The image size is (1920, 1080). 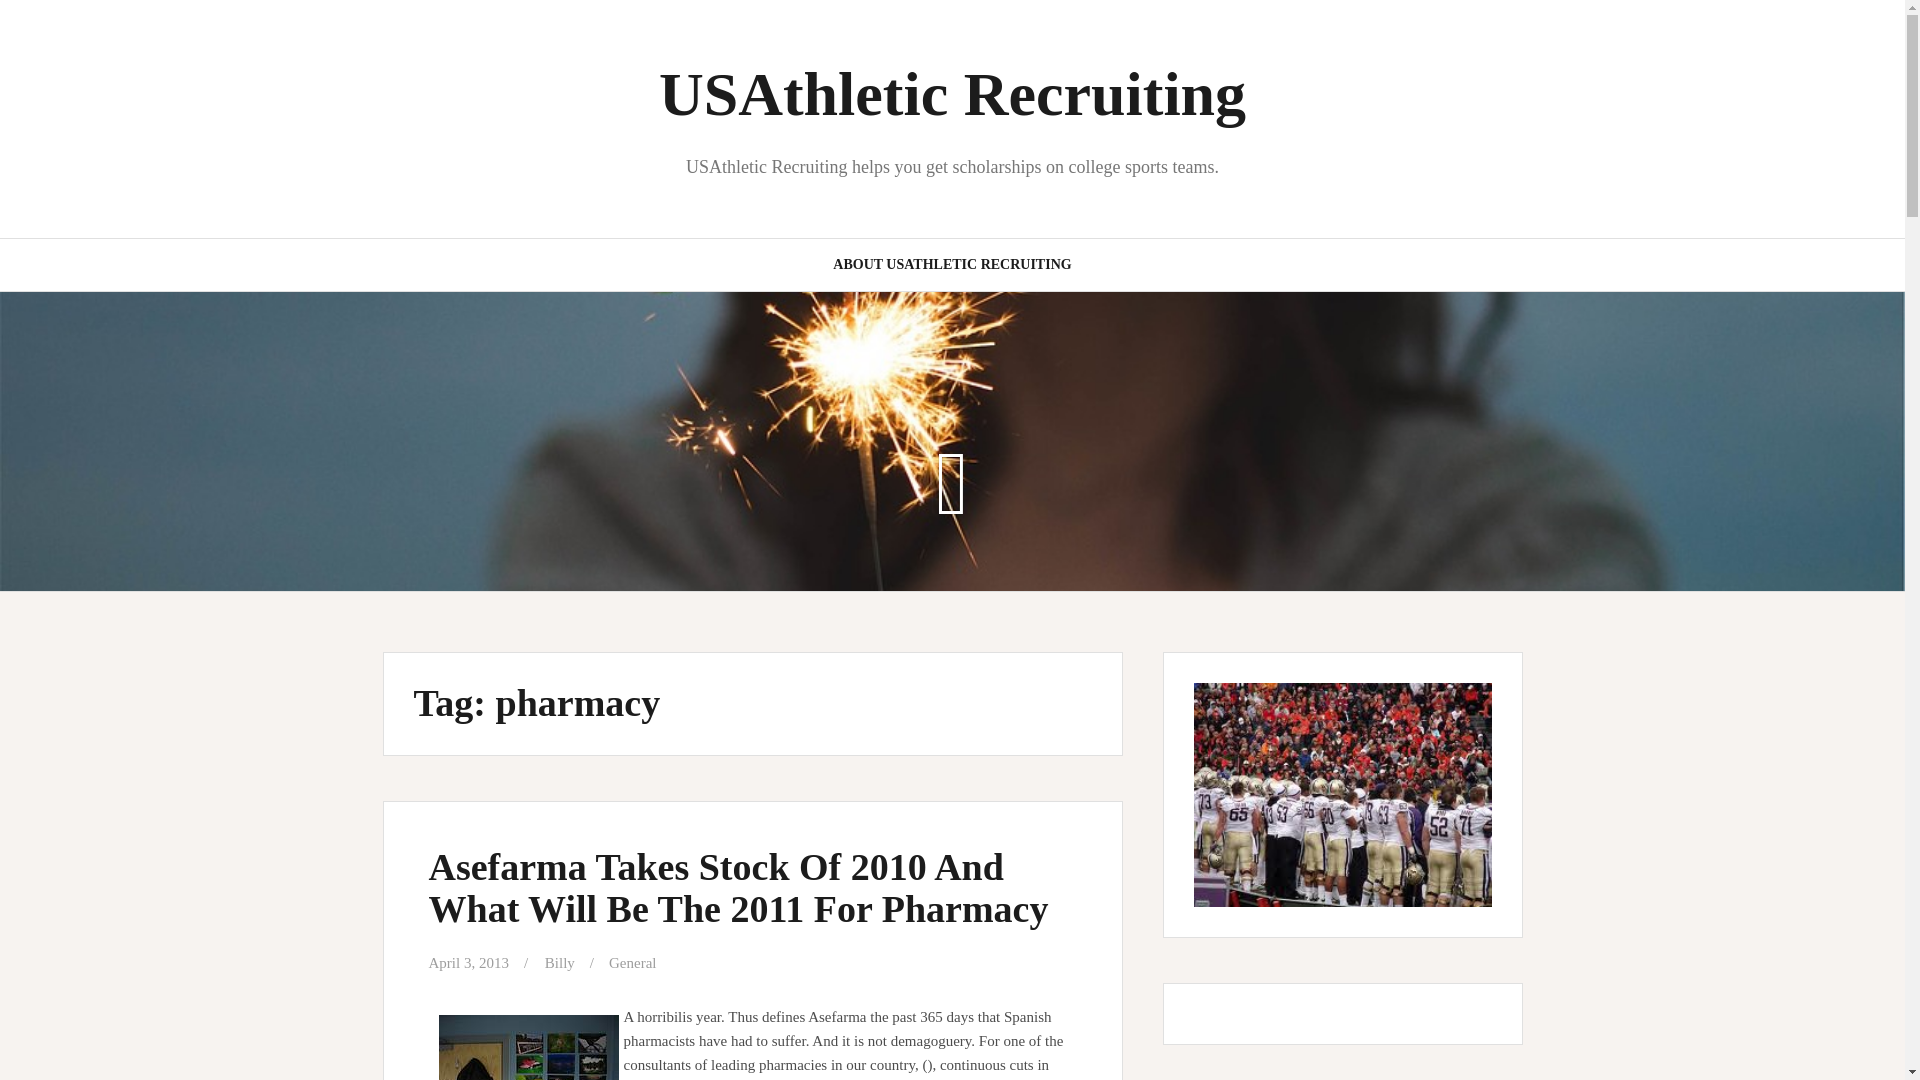 I want to click on Billy, so click(x=560, y=962).